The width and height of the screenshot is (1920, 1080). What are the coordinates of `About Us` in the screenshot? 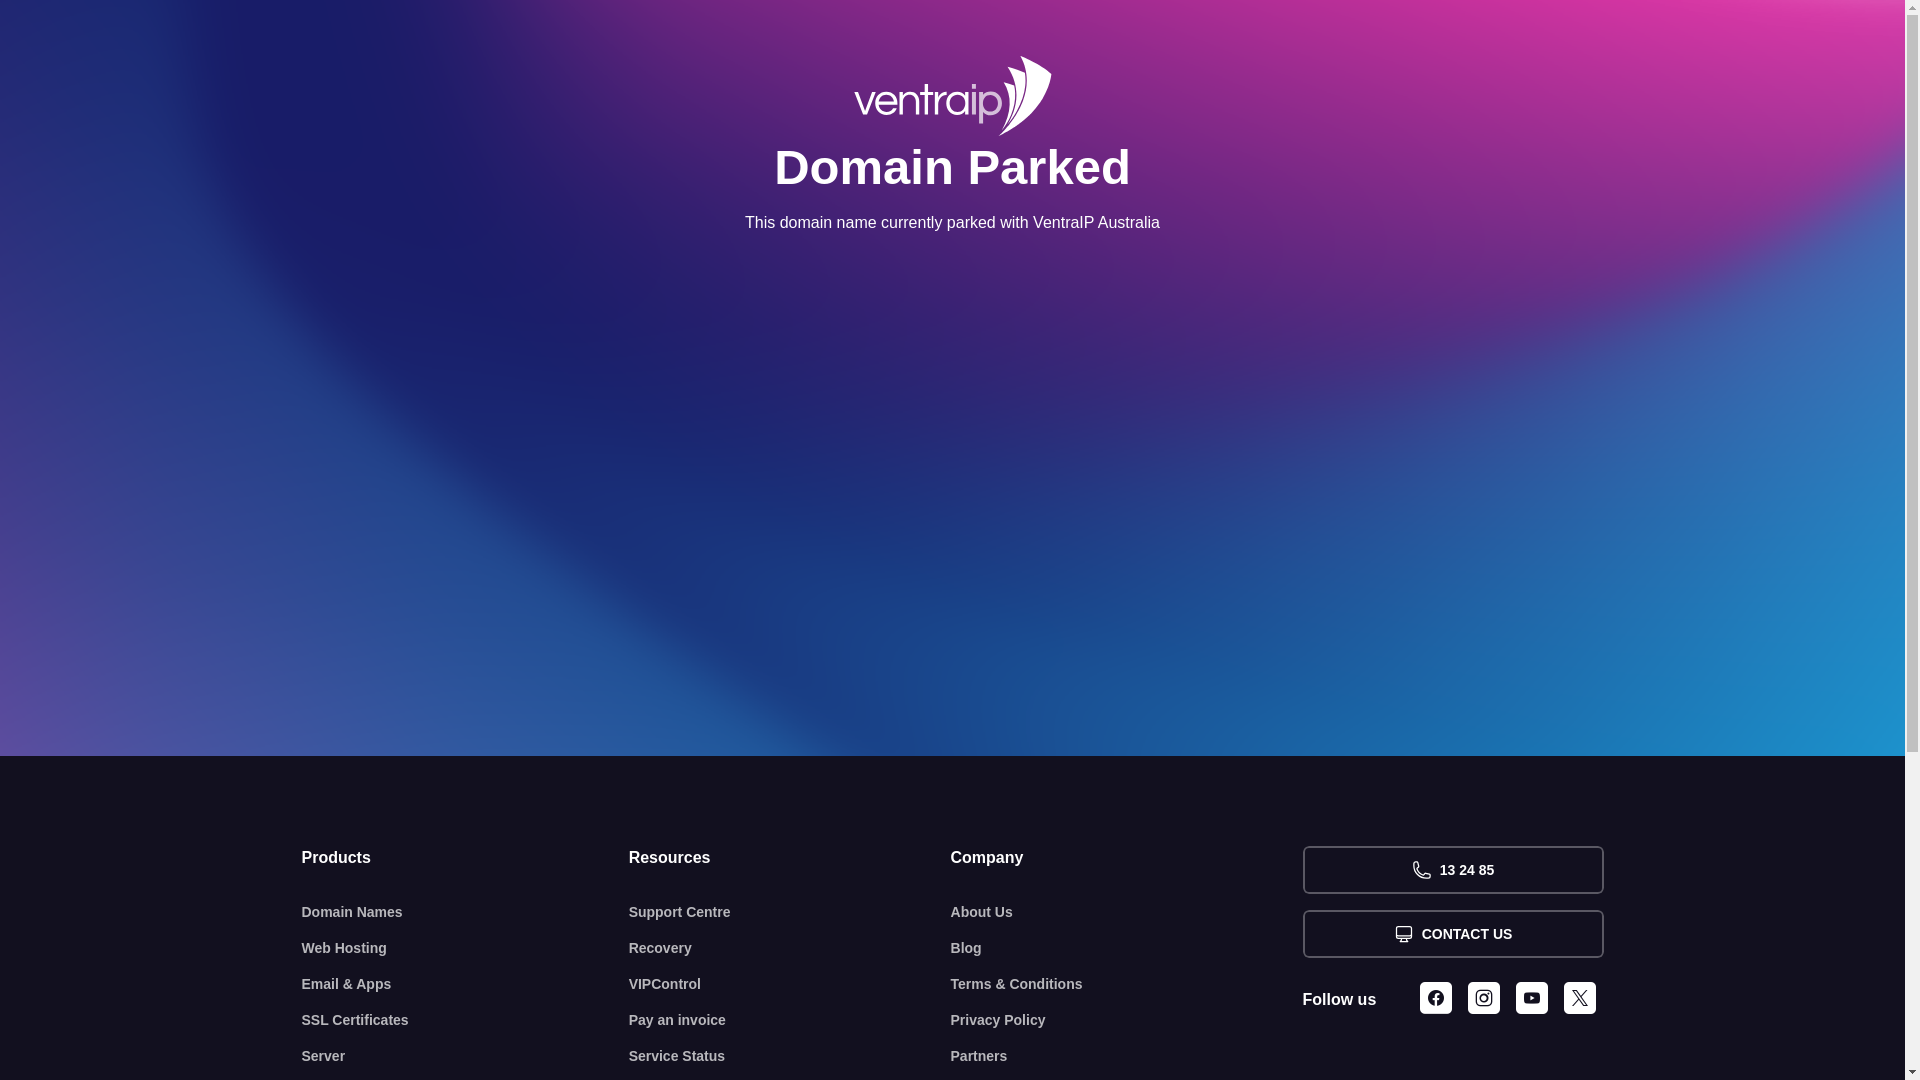 It's located at (1127, 912).